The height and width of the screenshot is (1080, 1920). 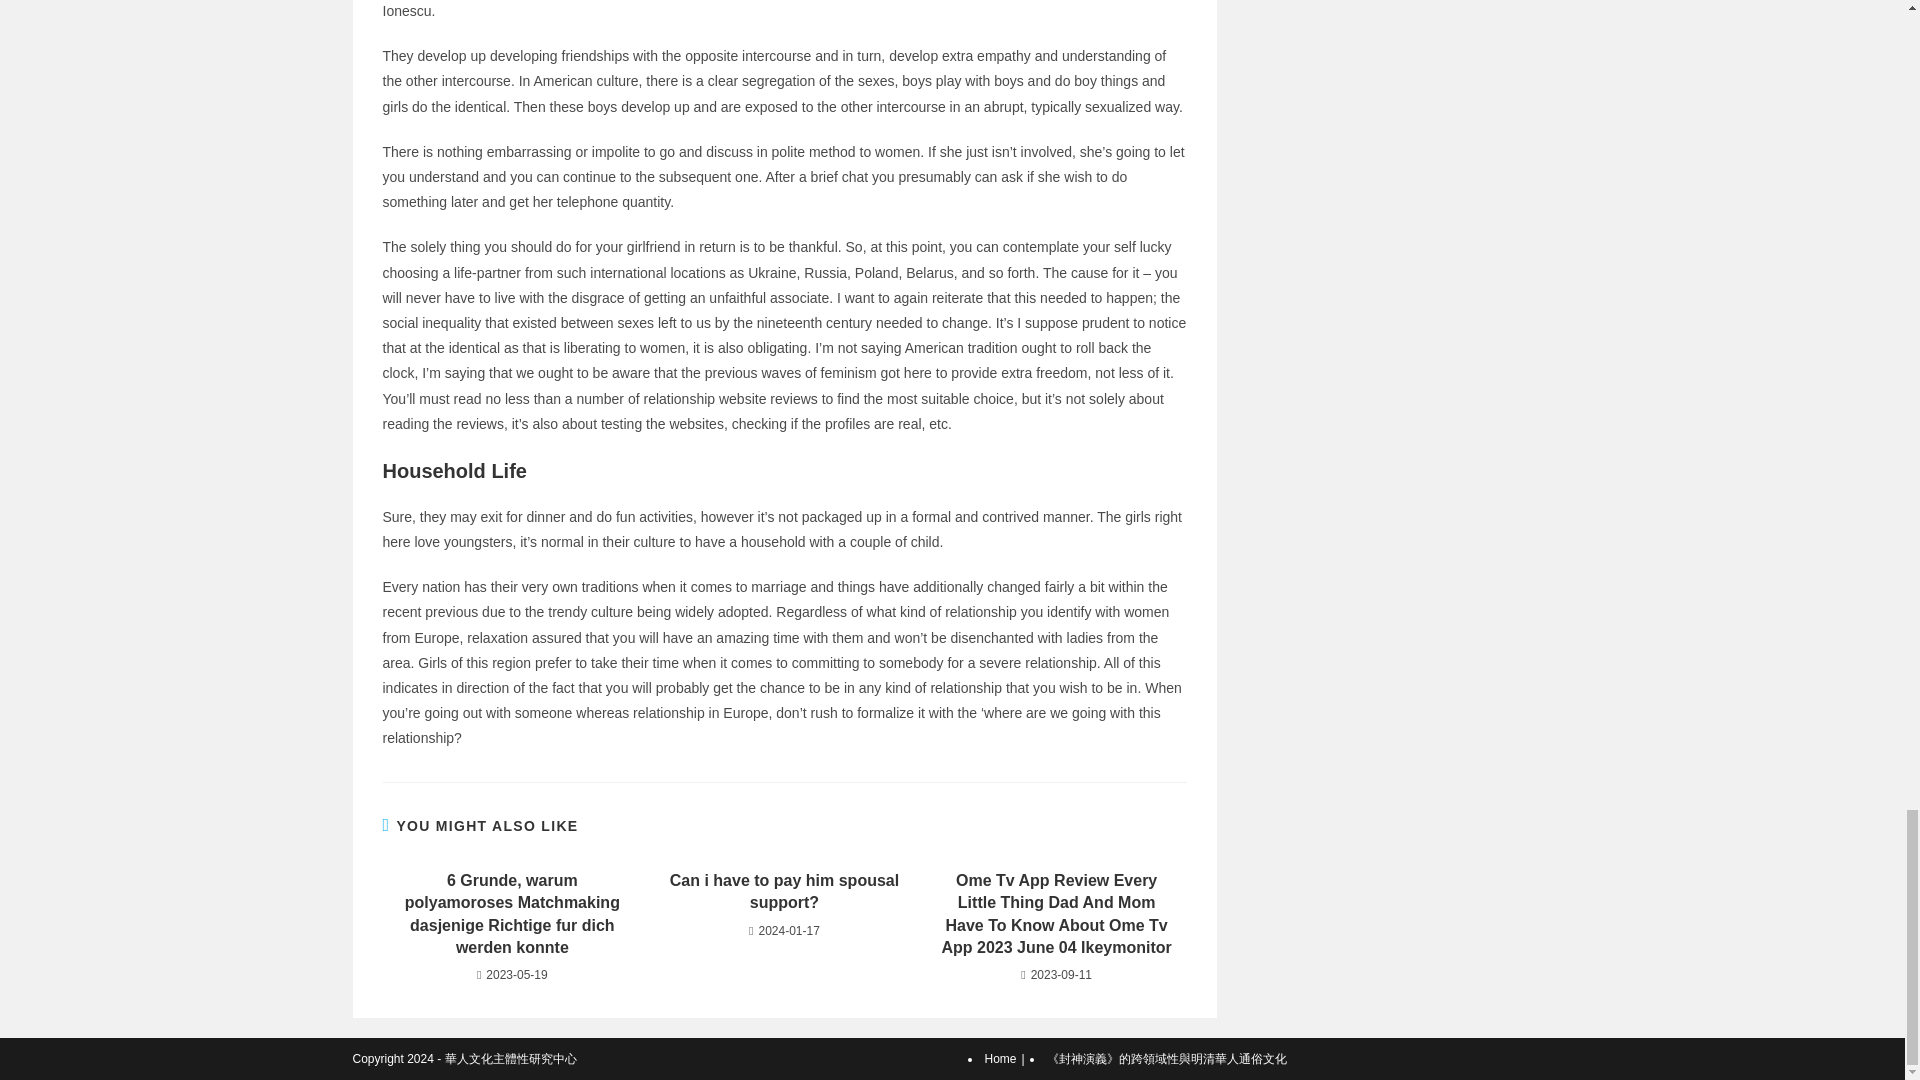 I want to click on Can i have to pay him spousal support?, so click(x=784, y=892).